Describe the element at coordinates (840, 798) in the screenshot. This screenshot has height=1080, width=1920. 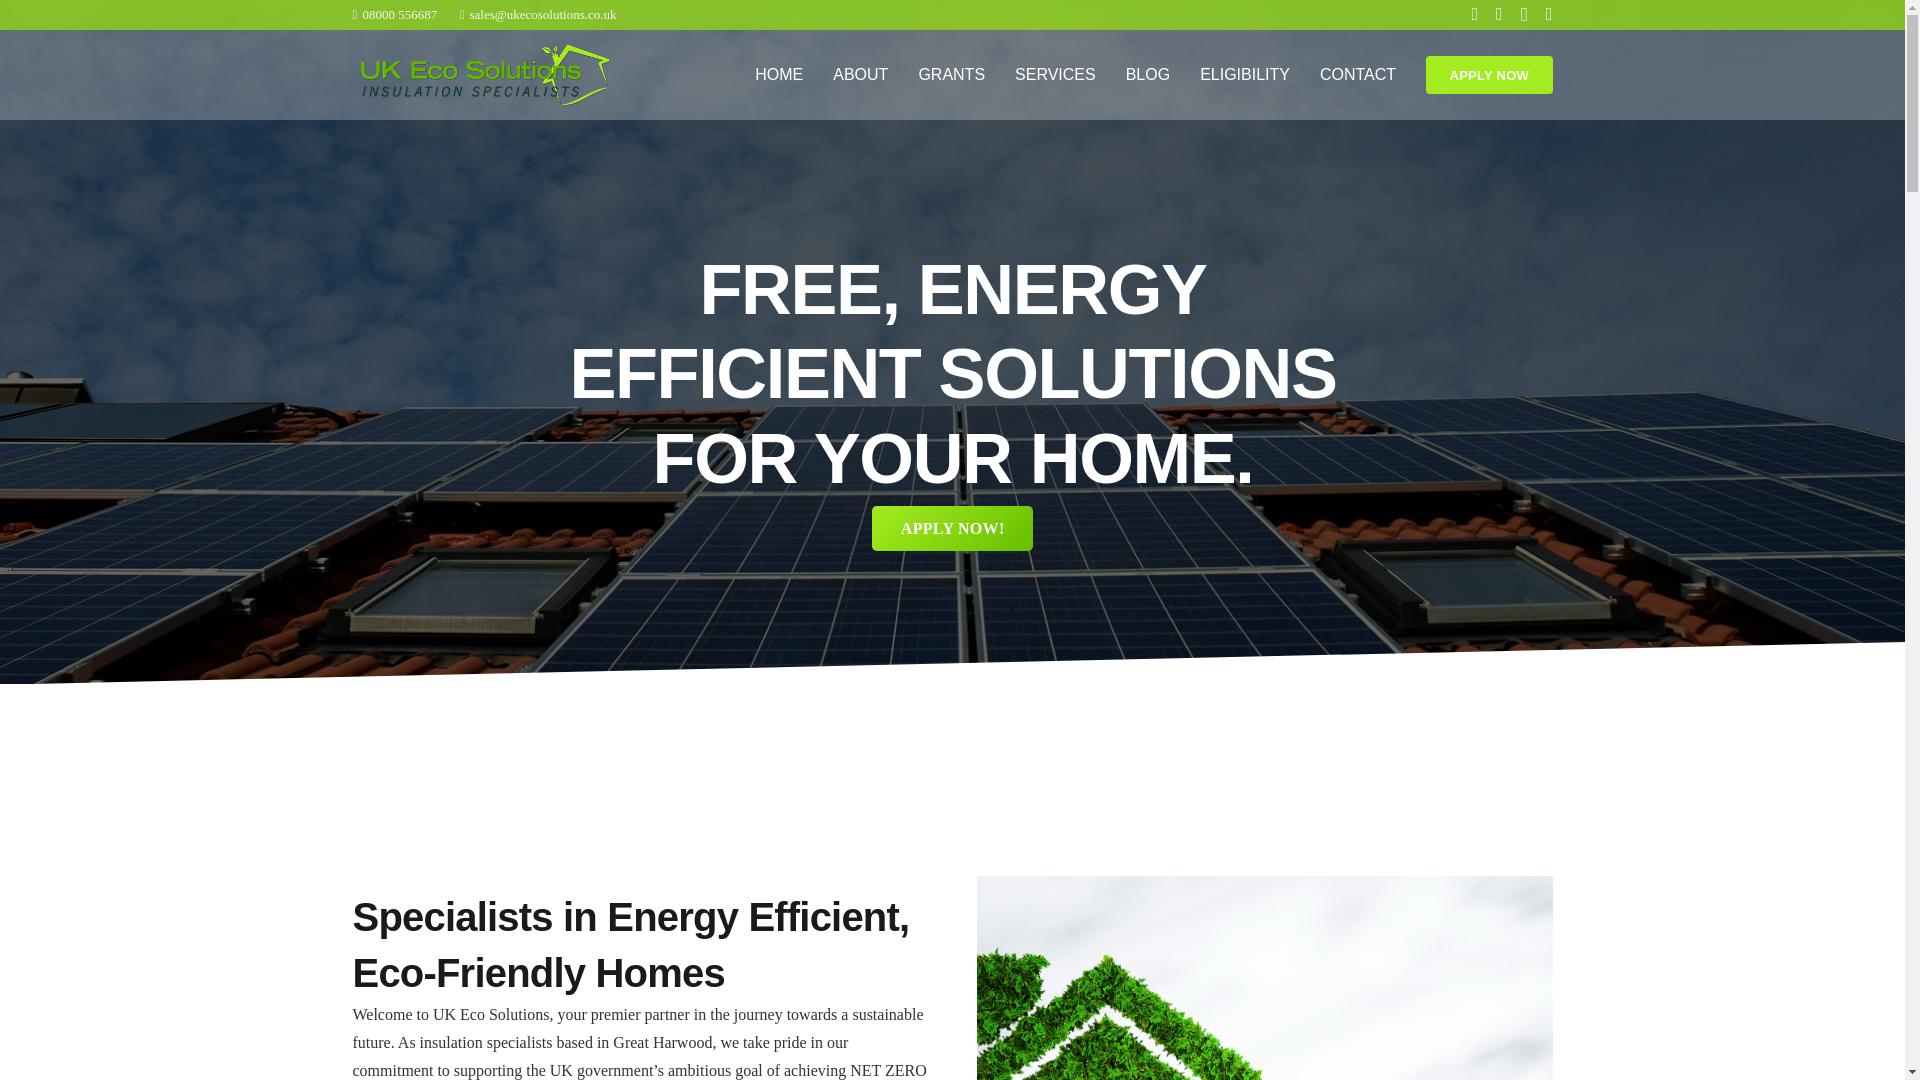
I see `CHECK NOW!` at that location.